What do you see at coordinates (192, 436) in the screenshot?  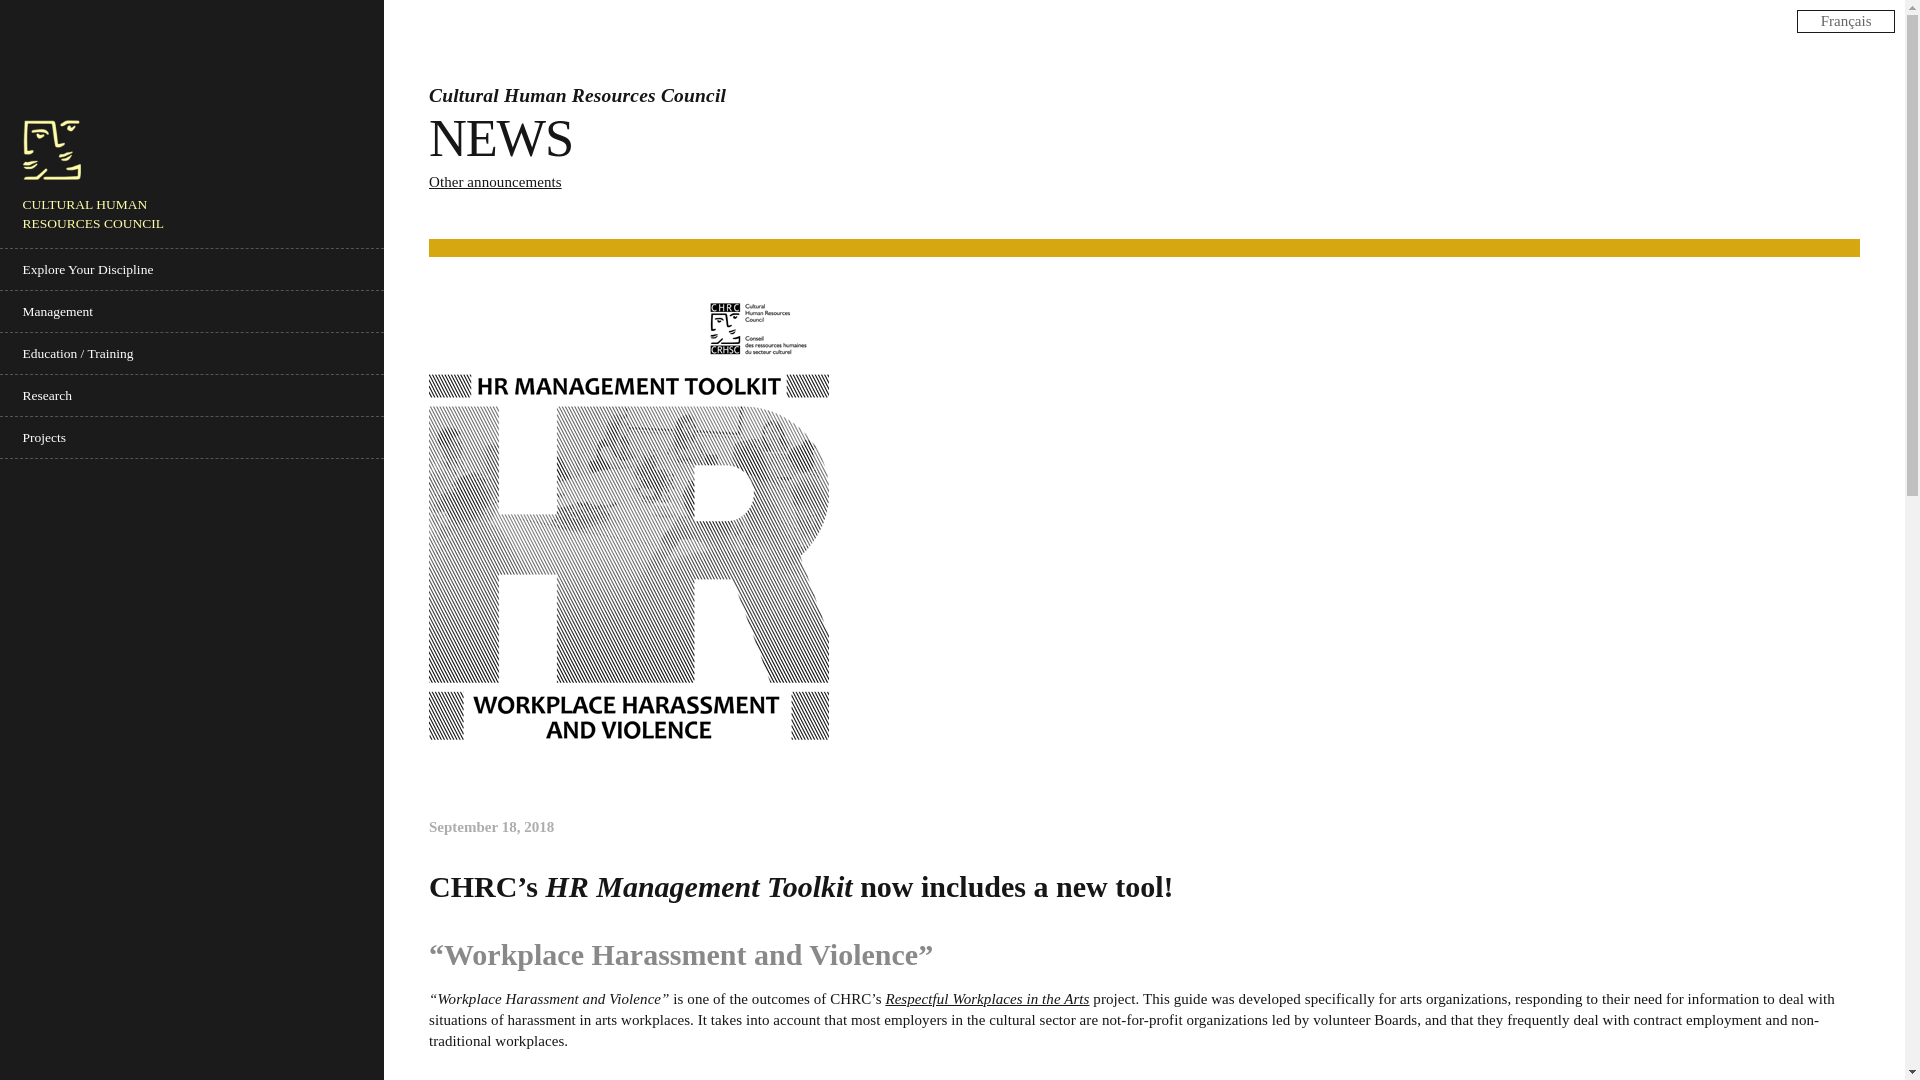 I see `Talent to Lead` at bounding box center [192, 436].